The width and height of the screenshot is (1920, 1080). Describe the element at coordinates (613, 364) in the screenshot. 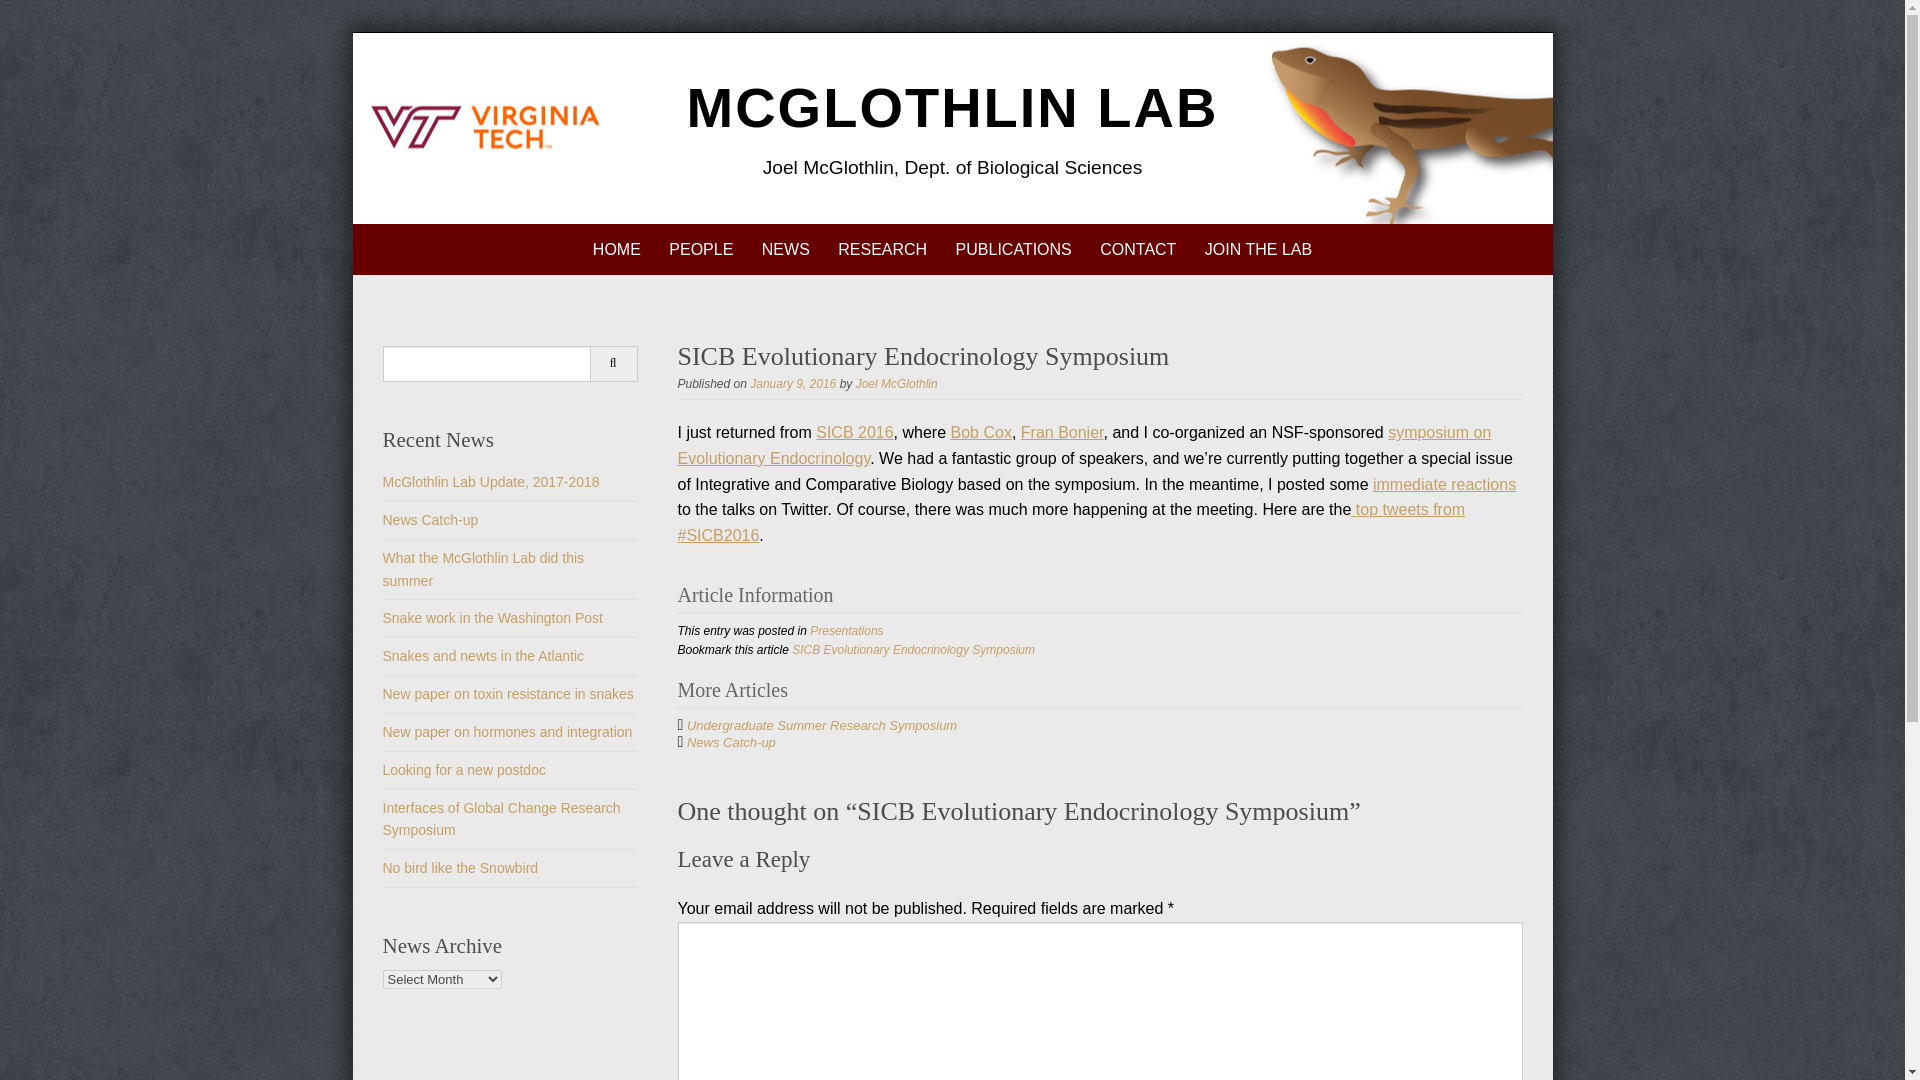

I see `Search` at that location.